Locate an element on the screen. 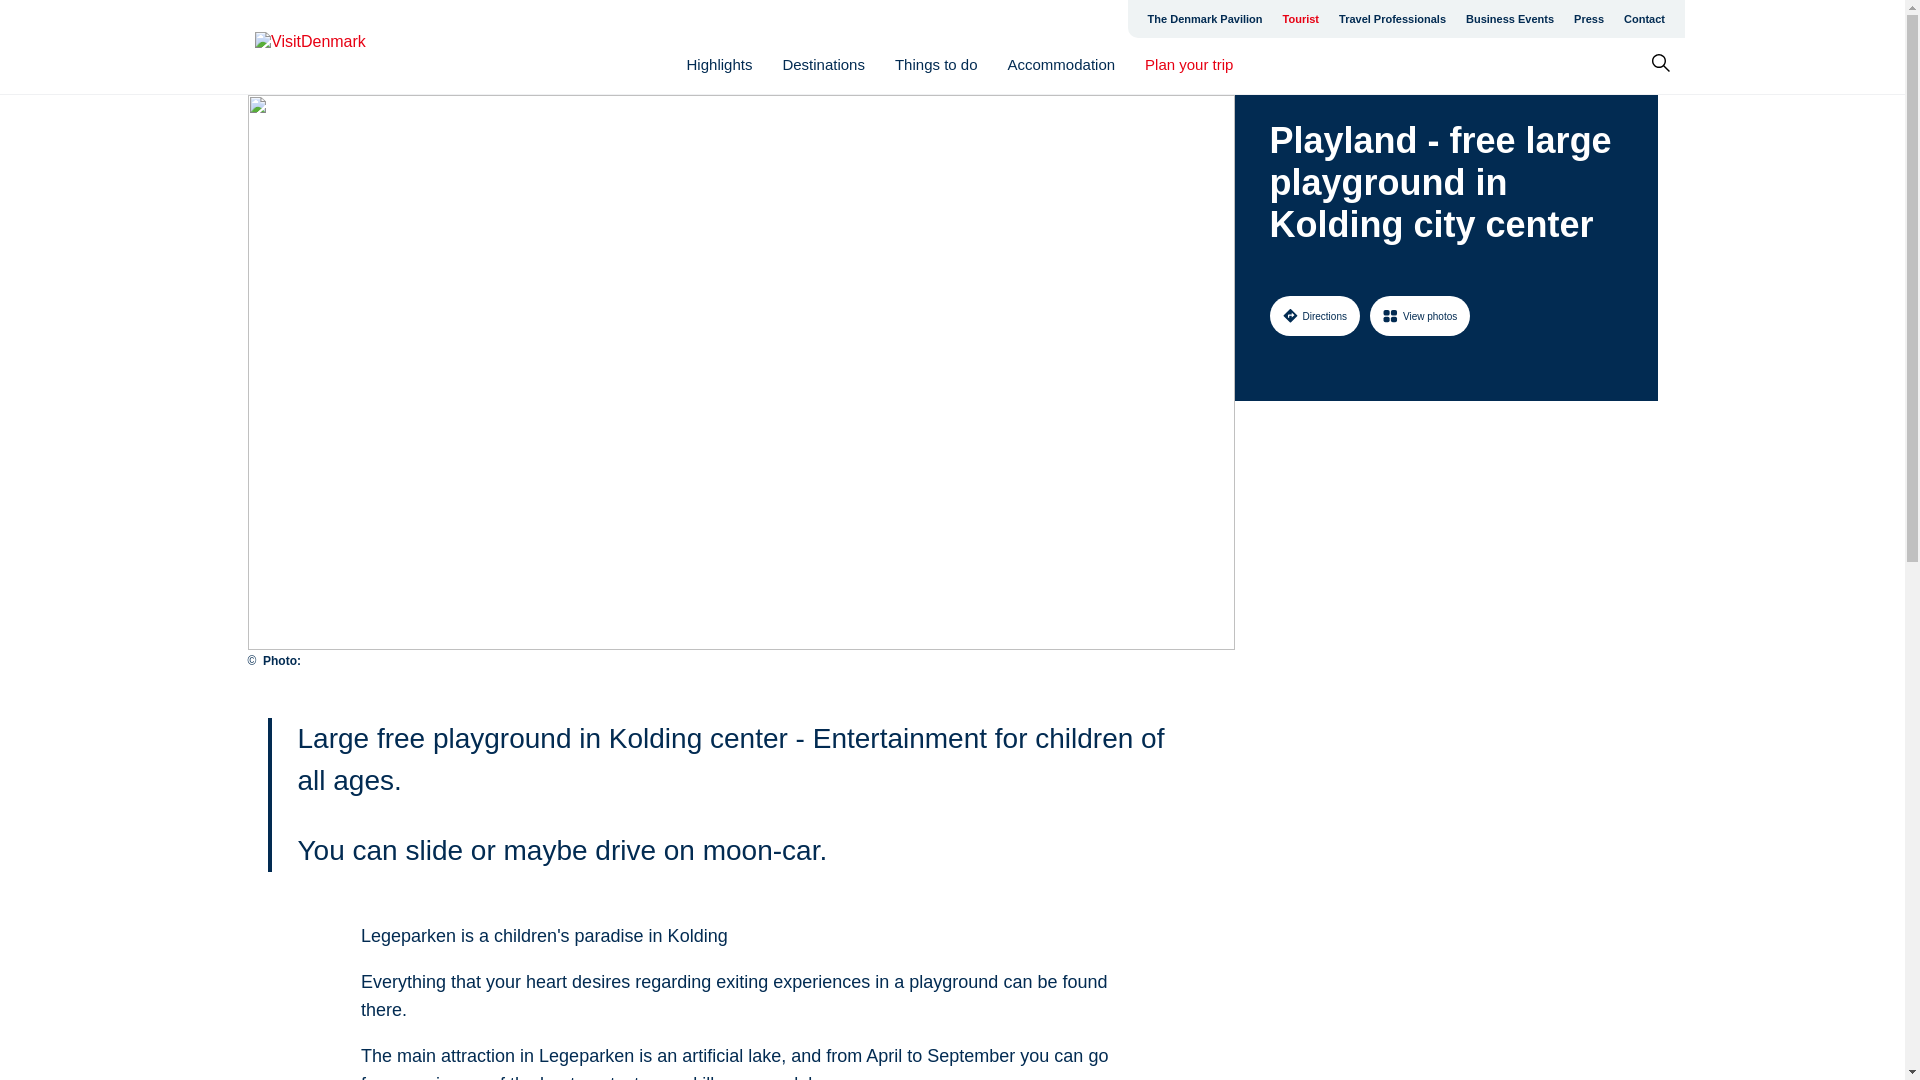 The width and height of the screenshot is (1920, 1080). Directions is located at coordinates (1314, 315).